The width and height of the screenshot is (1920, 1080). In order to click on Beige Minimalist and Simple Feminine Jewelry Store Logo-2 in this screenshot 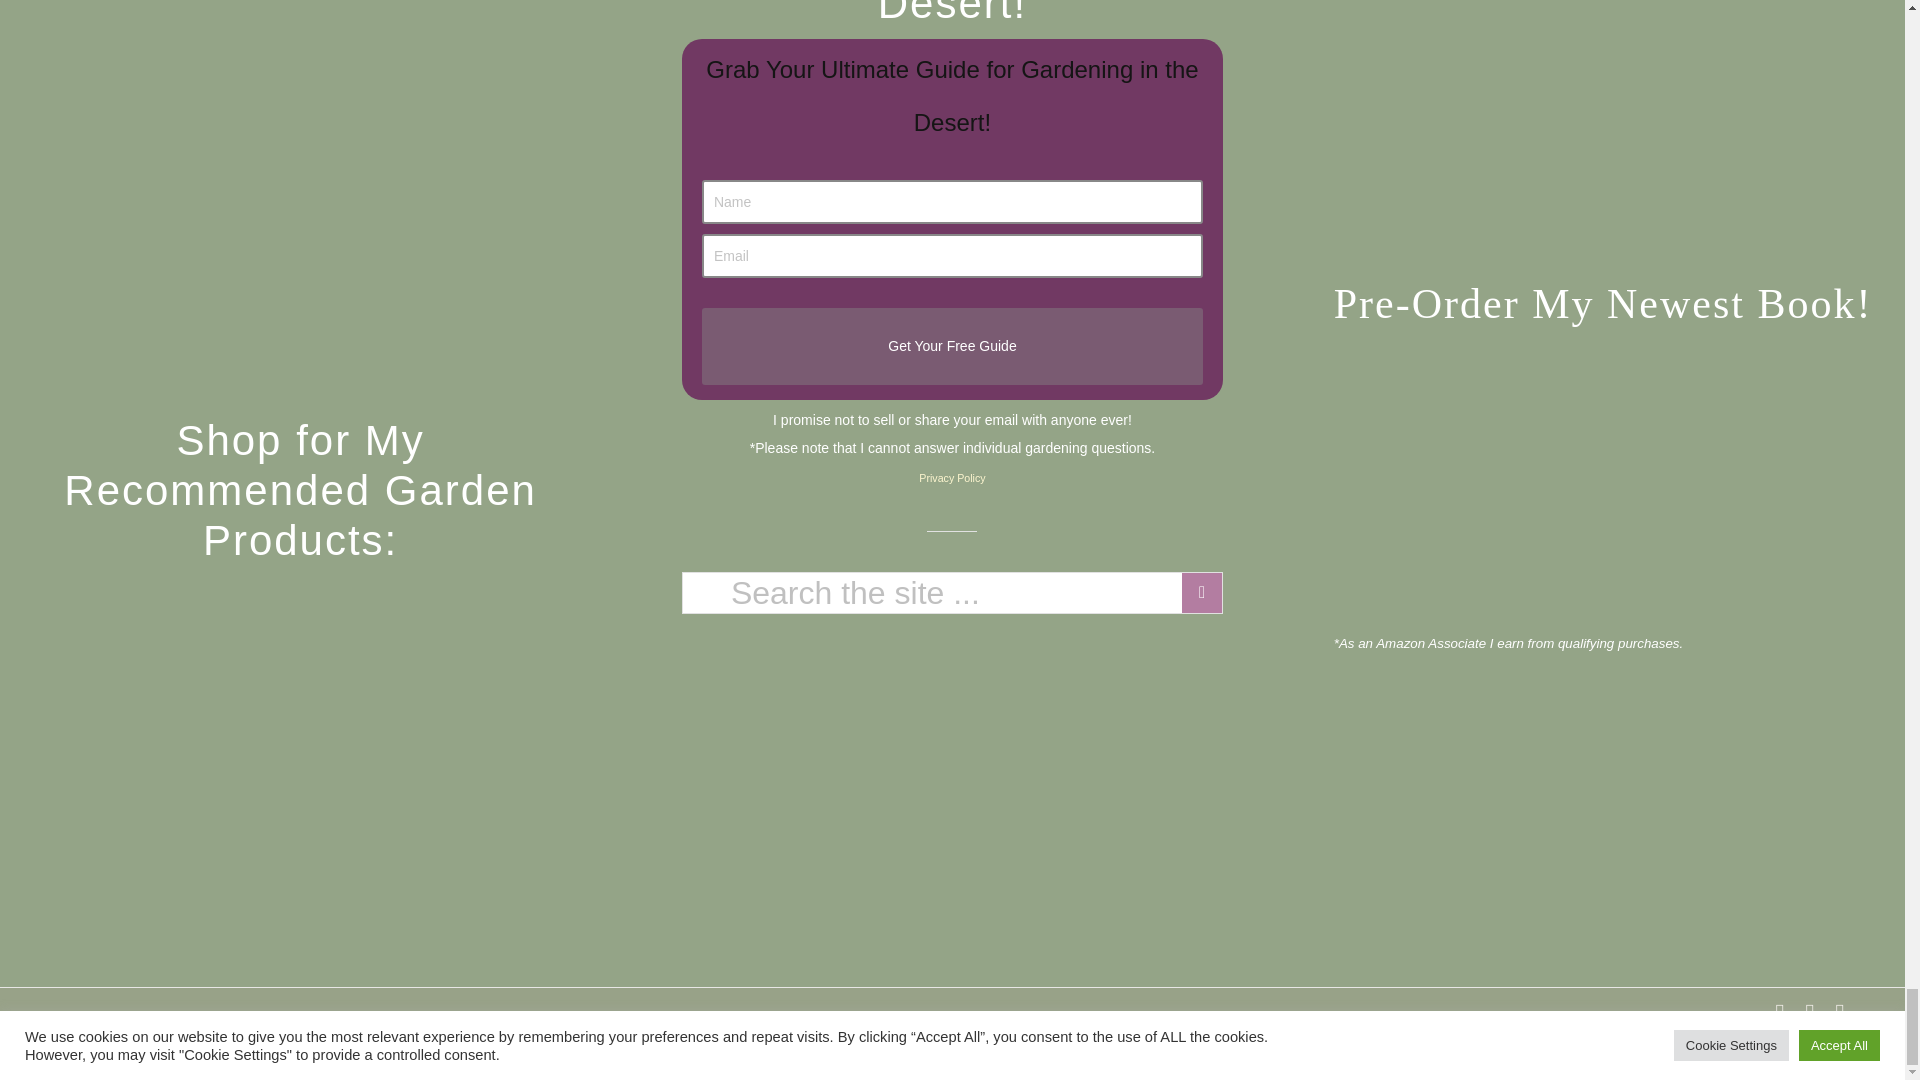, I will do `click(300, 684)`.